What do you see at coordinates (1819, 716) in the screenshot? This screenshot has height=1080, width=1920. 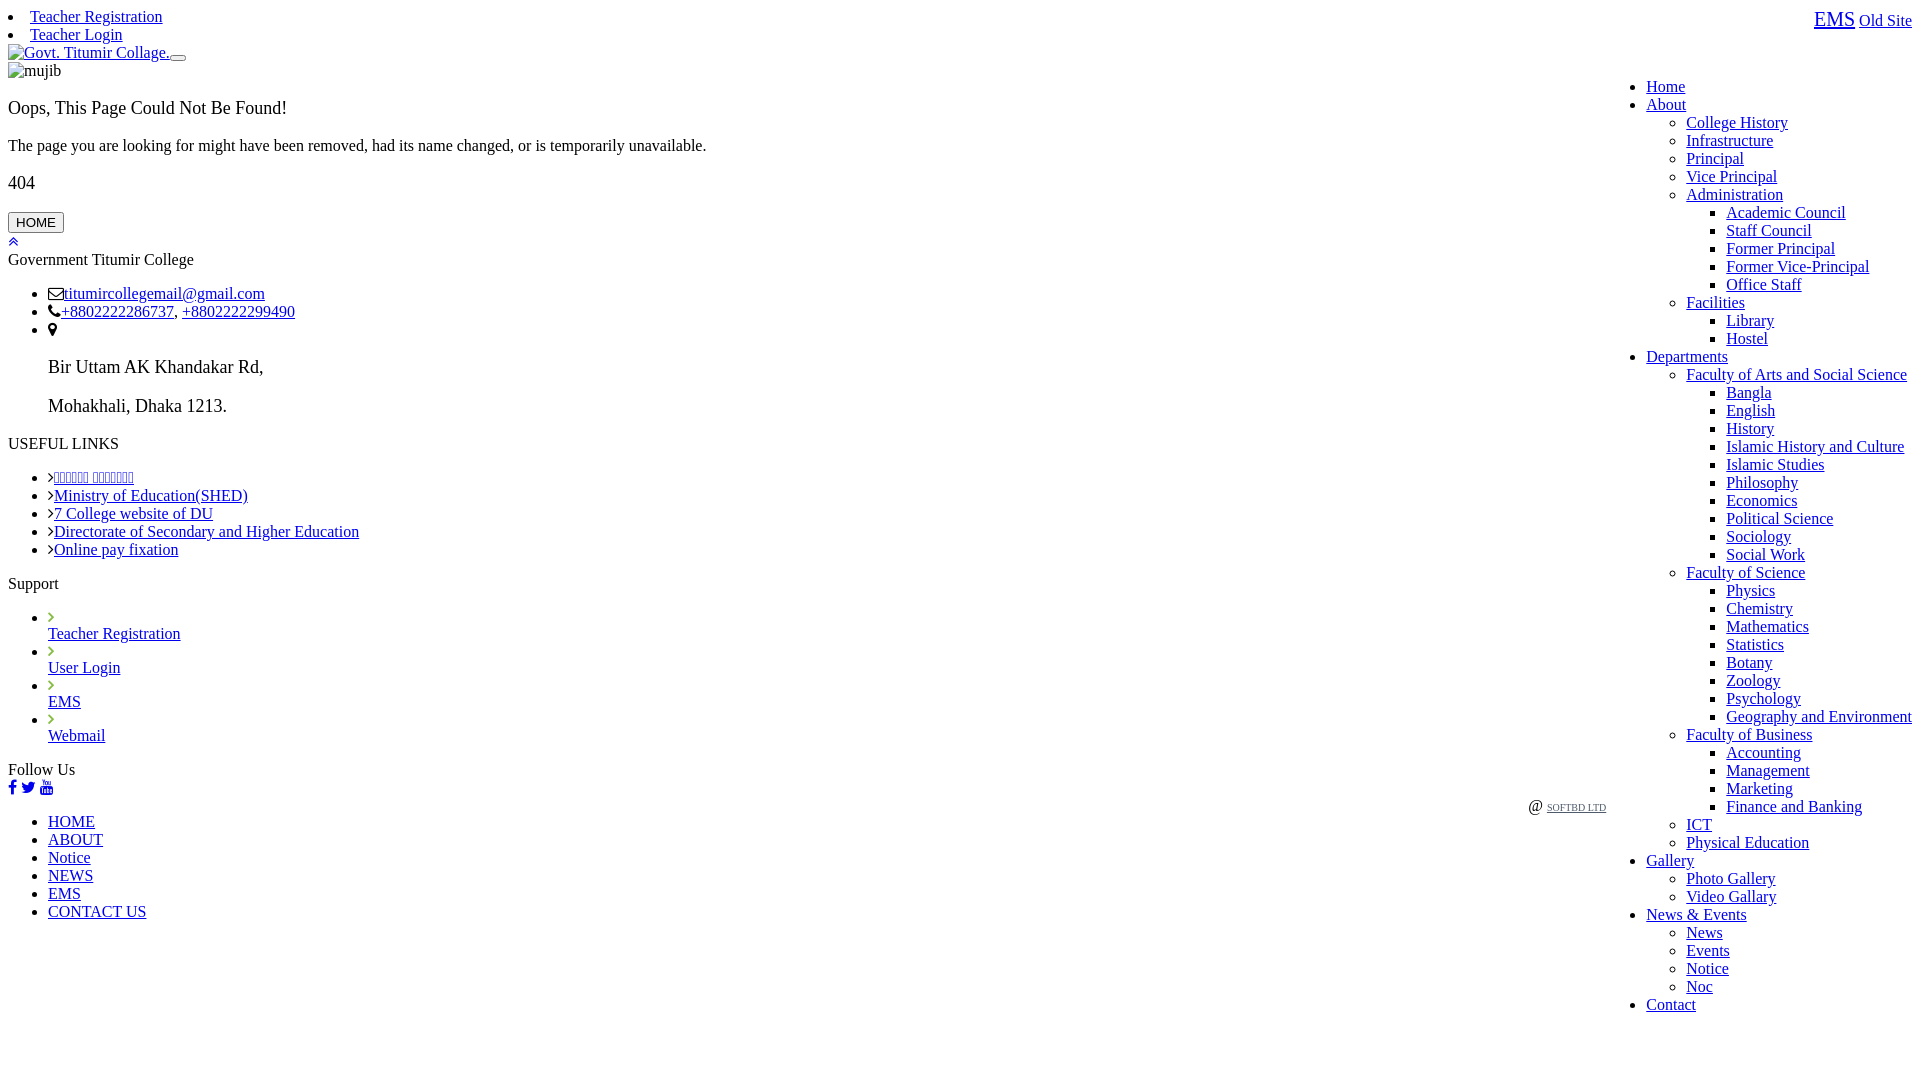 I see `Geography and Environment` at bounding box center [1819, 716].